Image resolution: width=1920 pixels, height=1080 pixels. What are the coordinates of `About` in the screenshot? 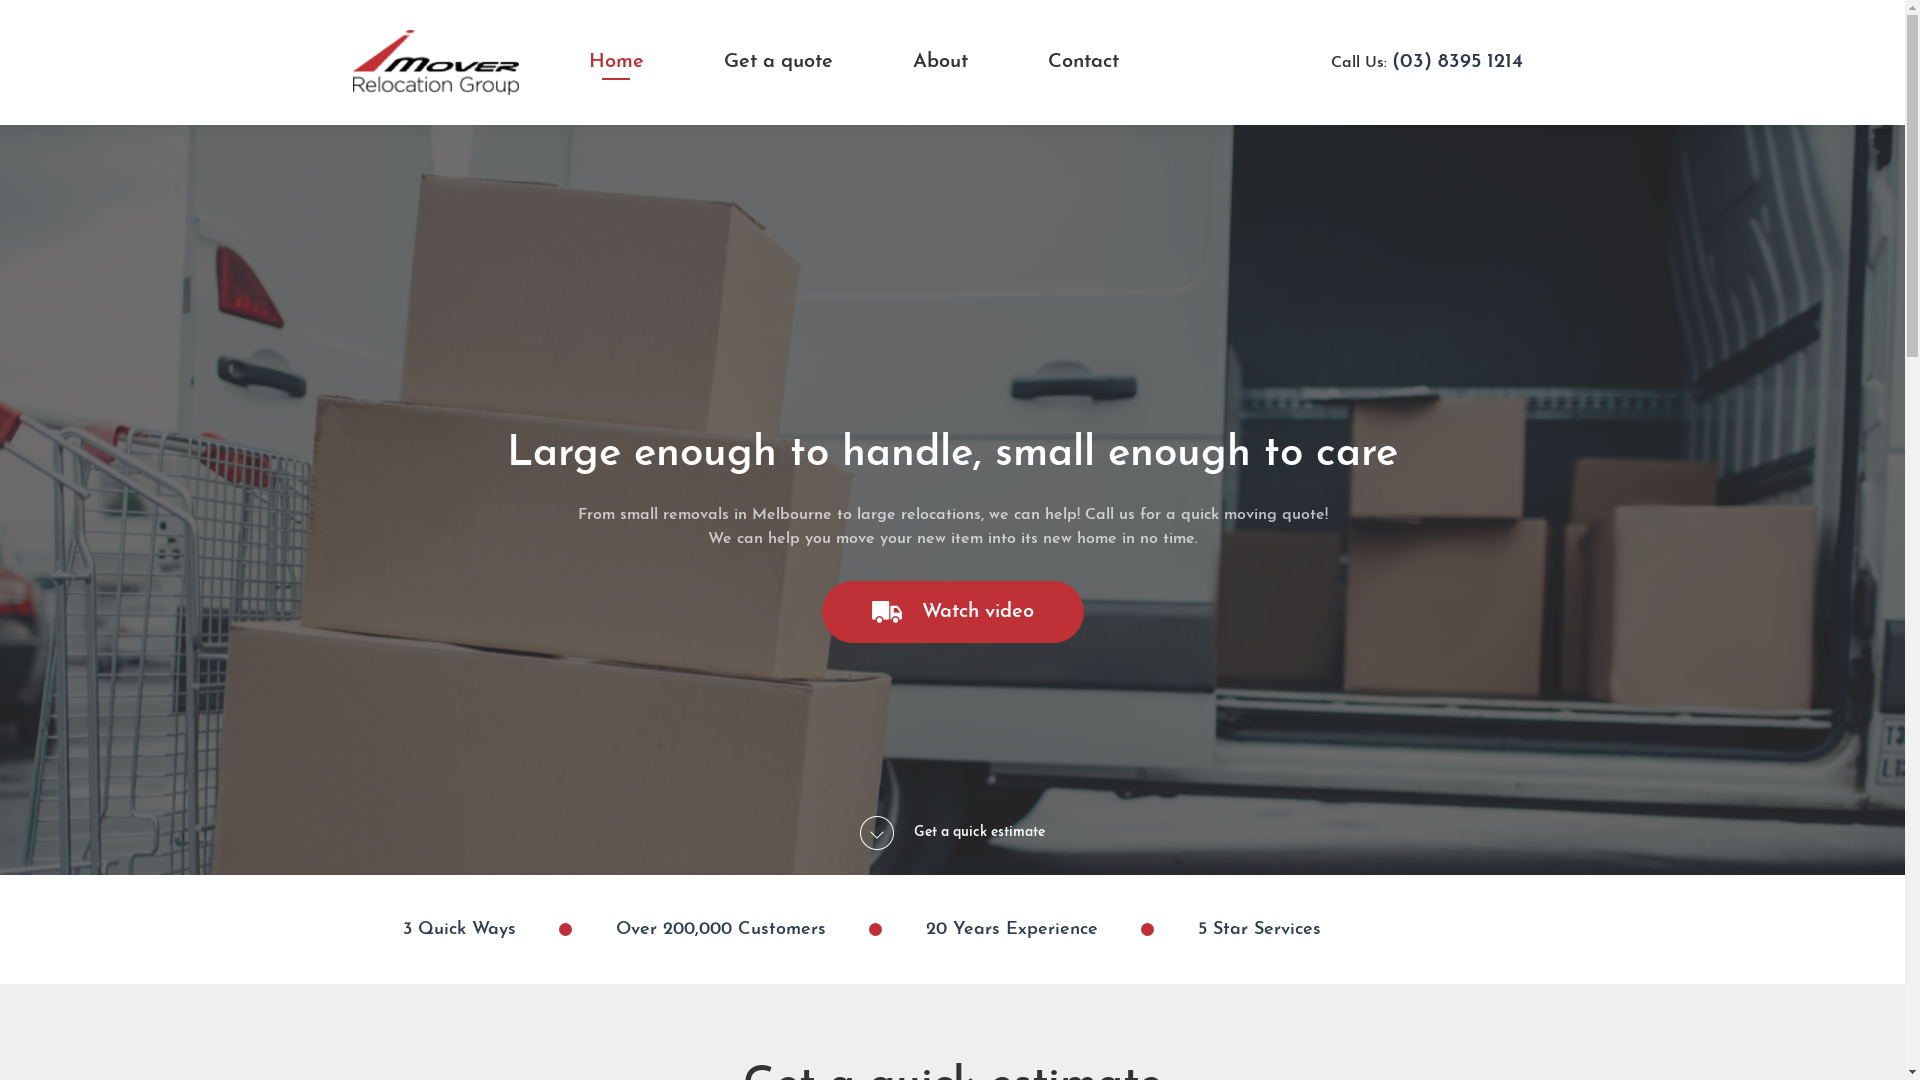 It's located at (940, 62).